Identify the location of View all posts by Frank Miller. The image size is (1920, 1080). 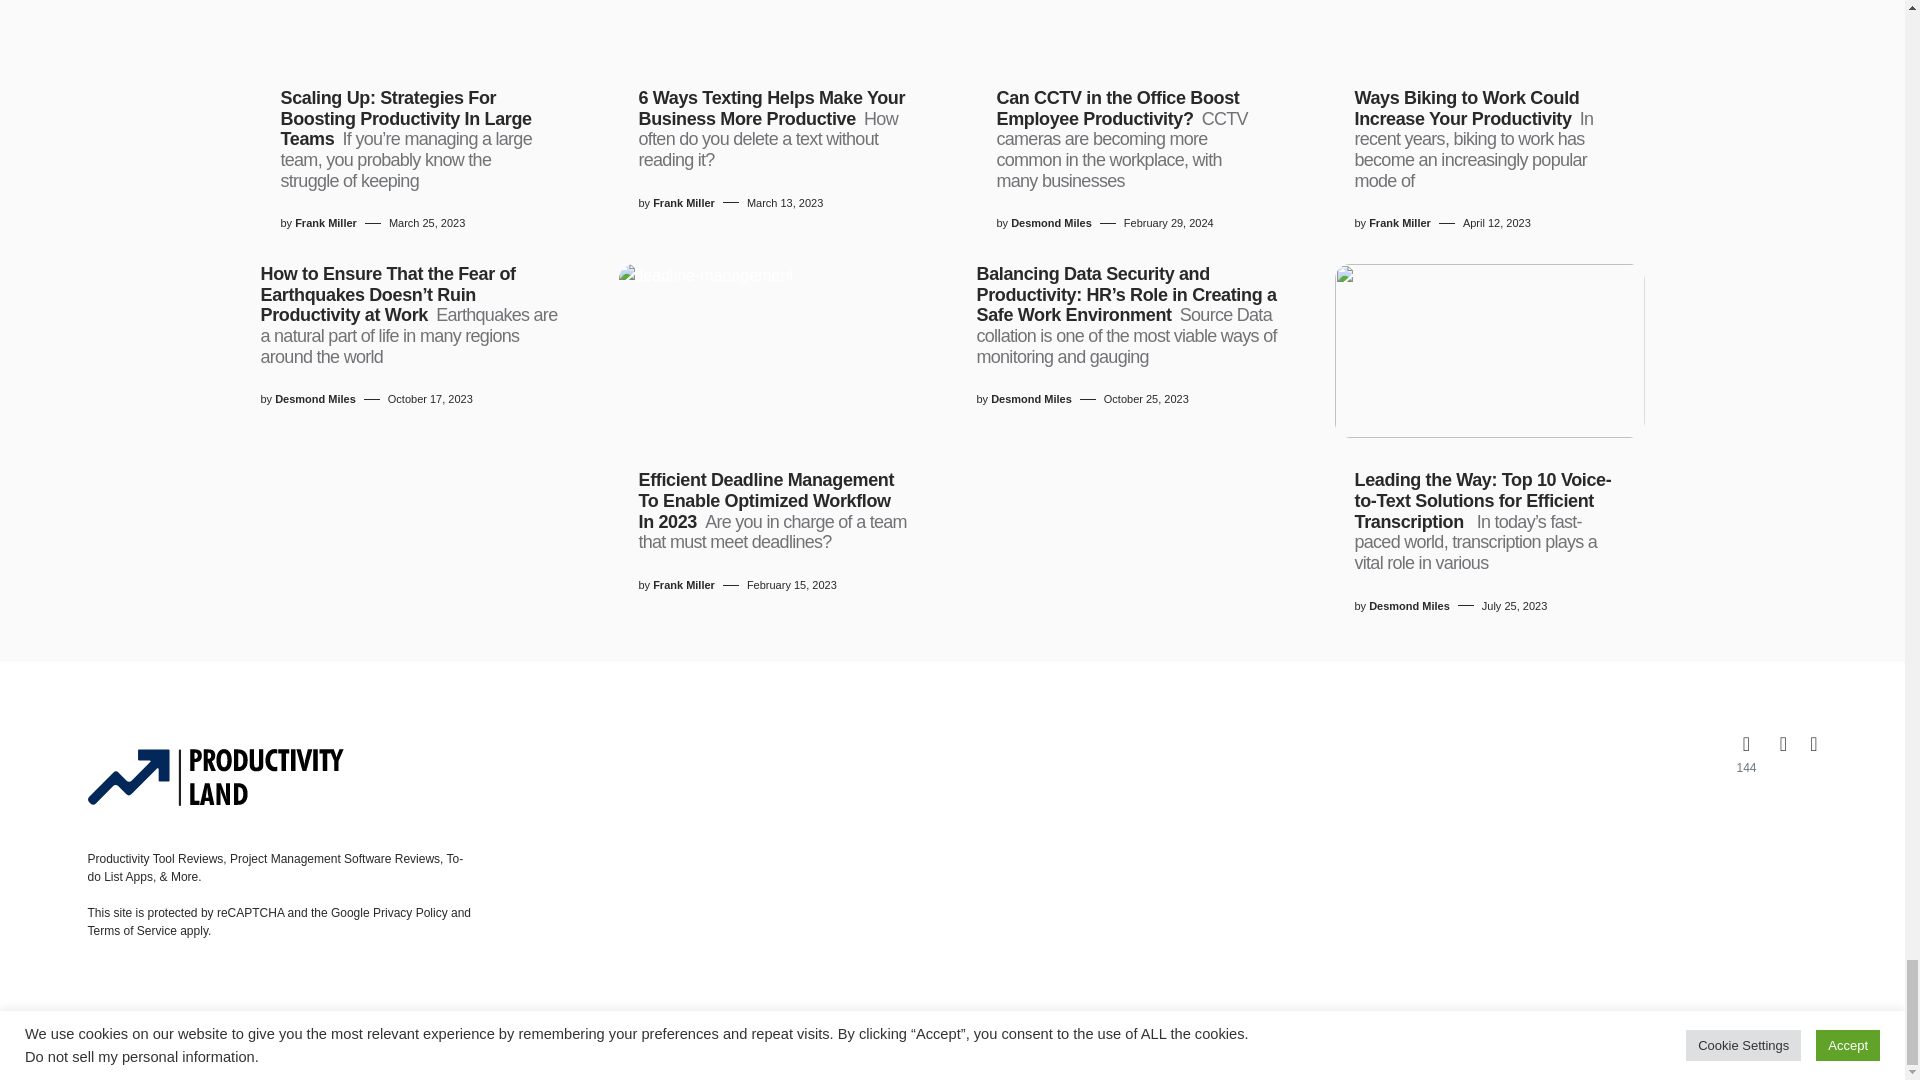
(1399, 223).